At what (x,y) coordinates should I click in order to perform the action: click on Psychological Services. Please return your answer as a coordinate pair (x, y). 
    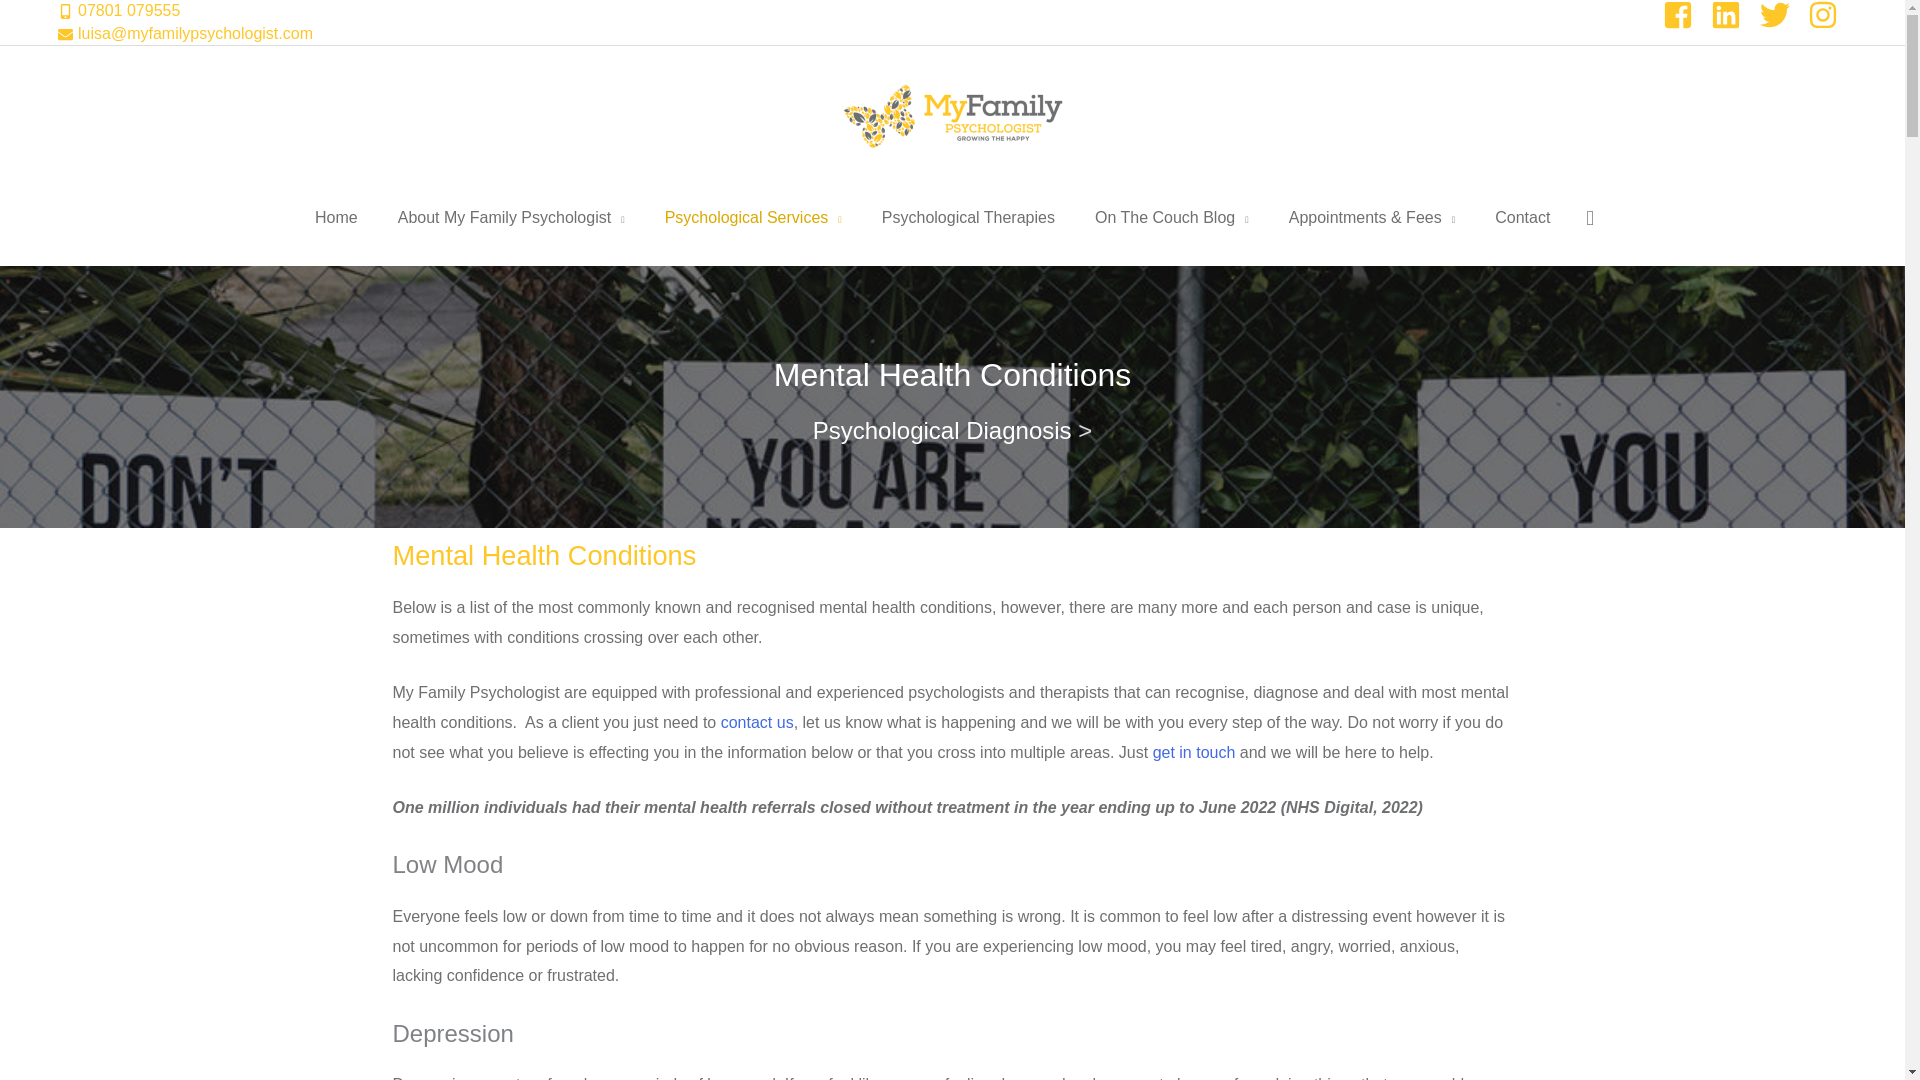
    Looking at the image, I should click on (754, 217).